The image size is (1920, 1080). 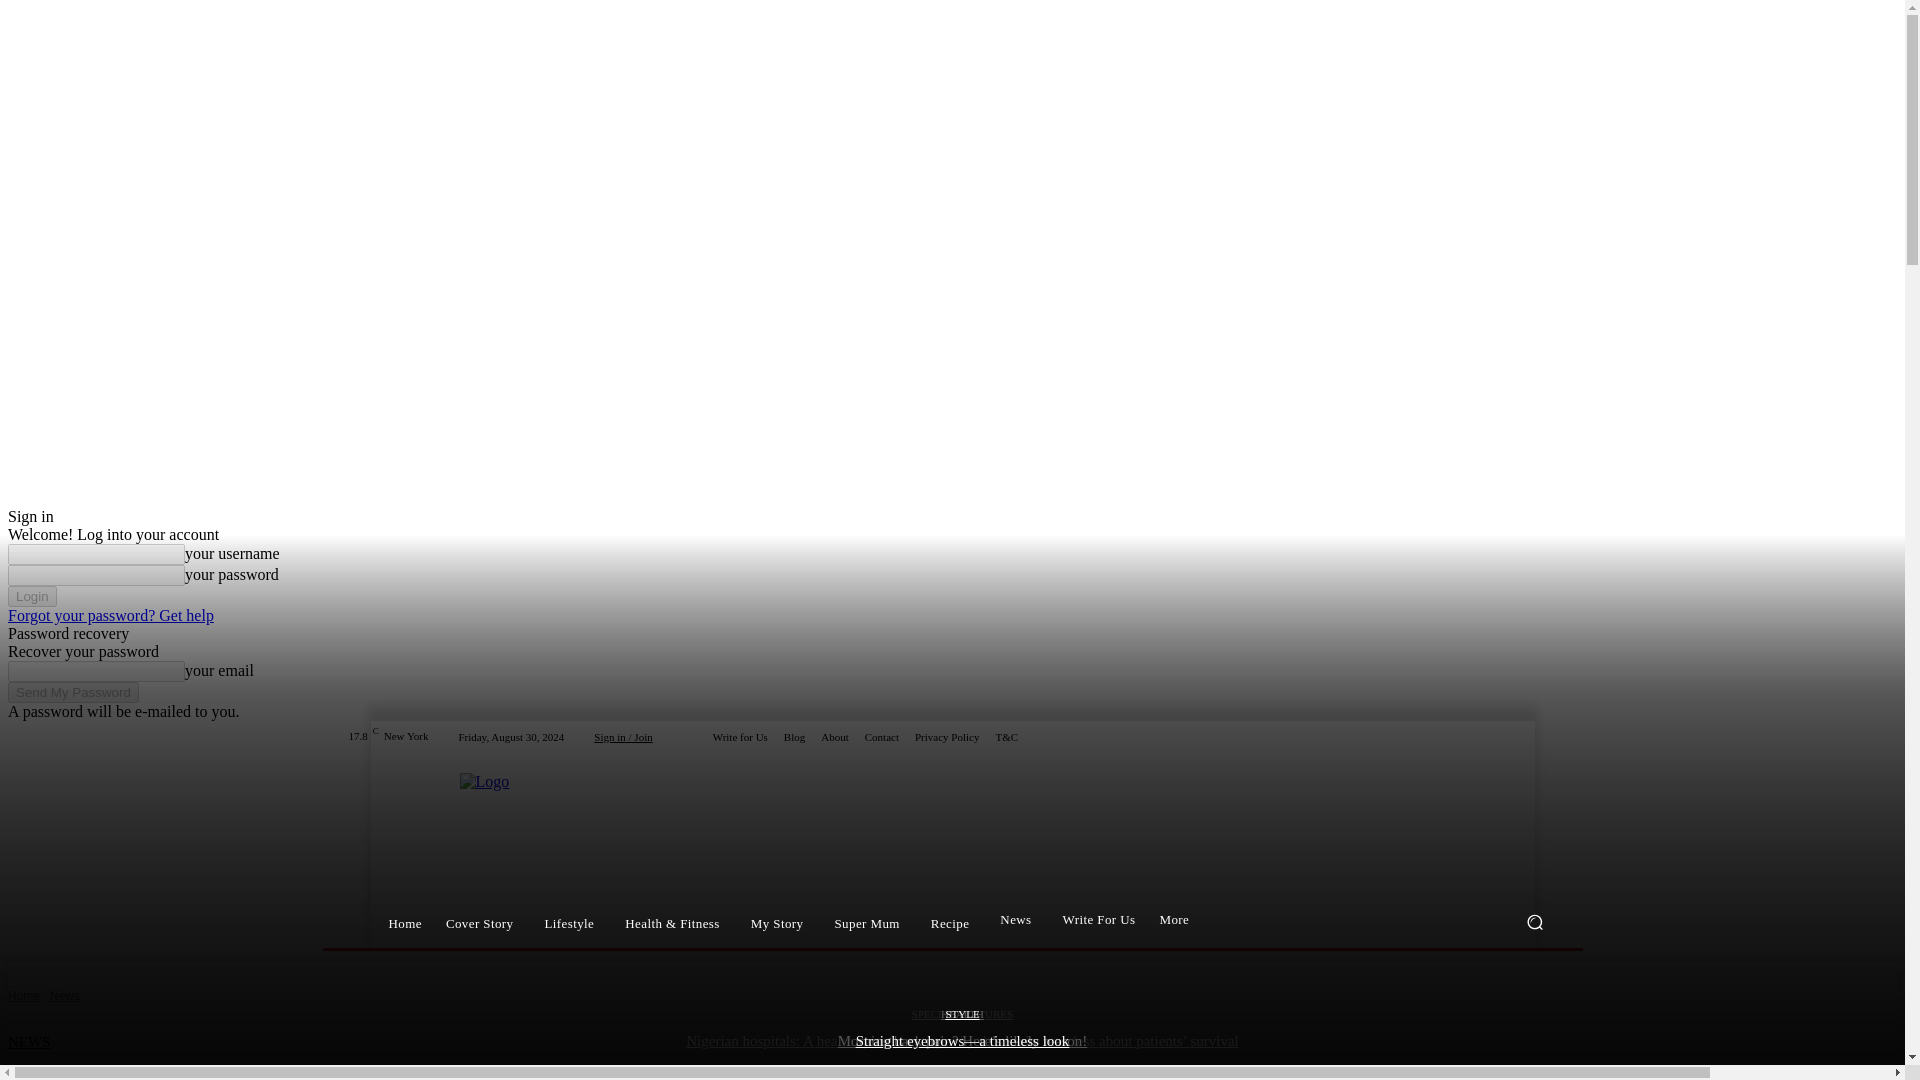 I want to click on About, so click(x=834, y=738).